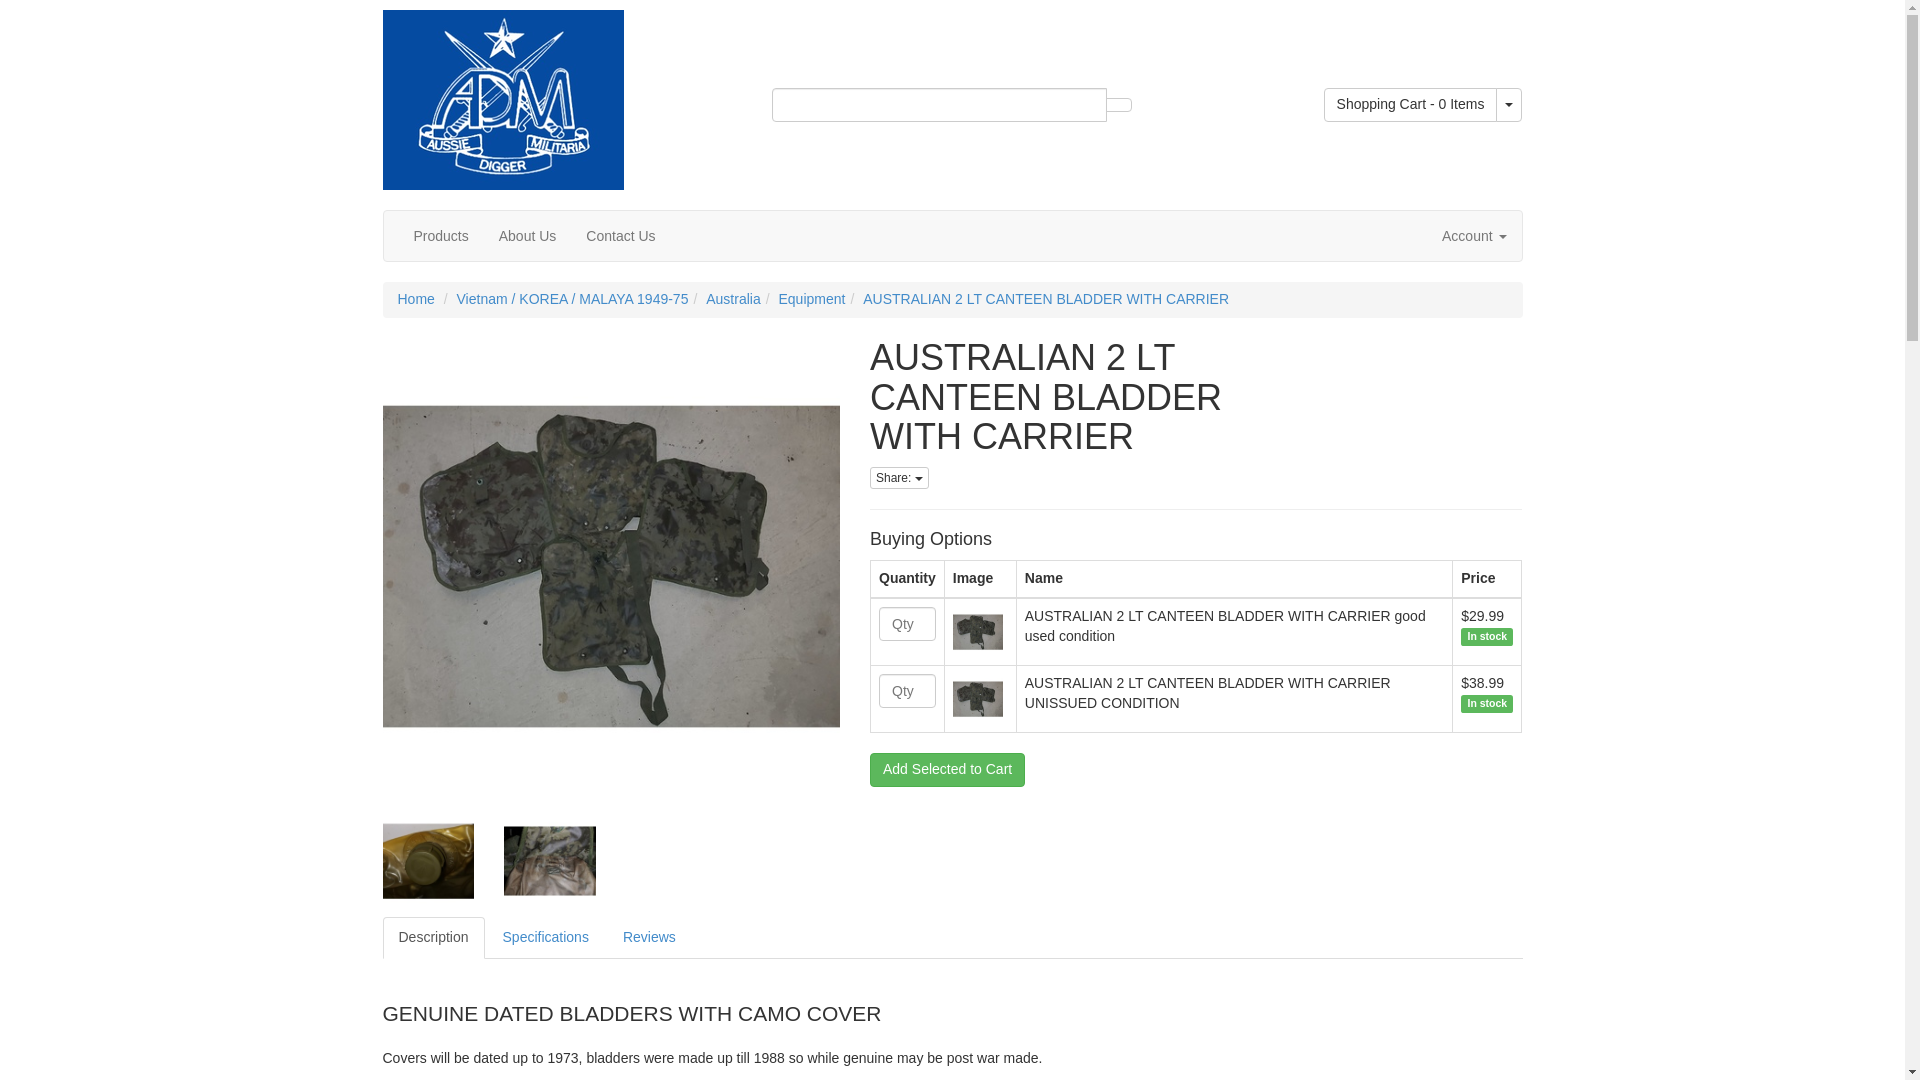  I want to click on Aussie Digger Militaria, so click(502, 94).